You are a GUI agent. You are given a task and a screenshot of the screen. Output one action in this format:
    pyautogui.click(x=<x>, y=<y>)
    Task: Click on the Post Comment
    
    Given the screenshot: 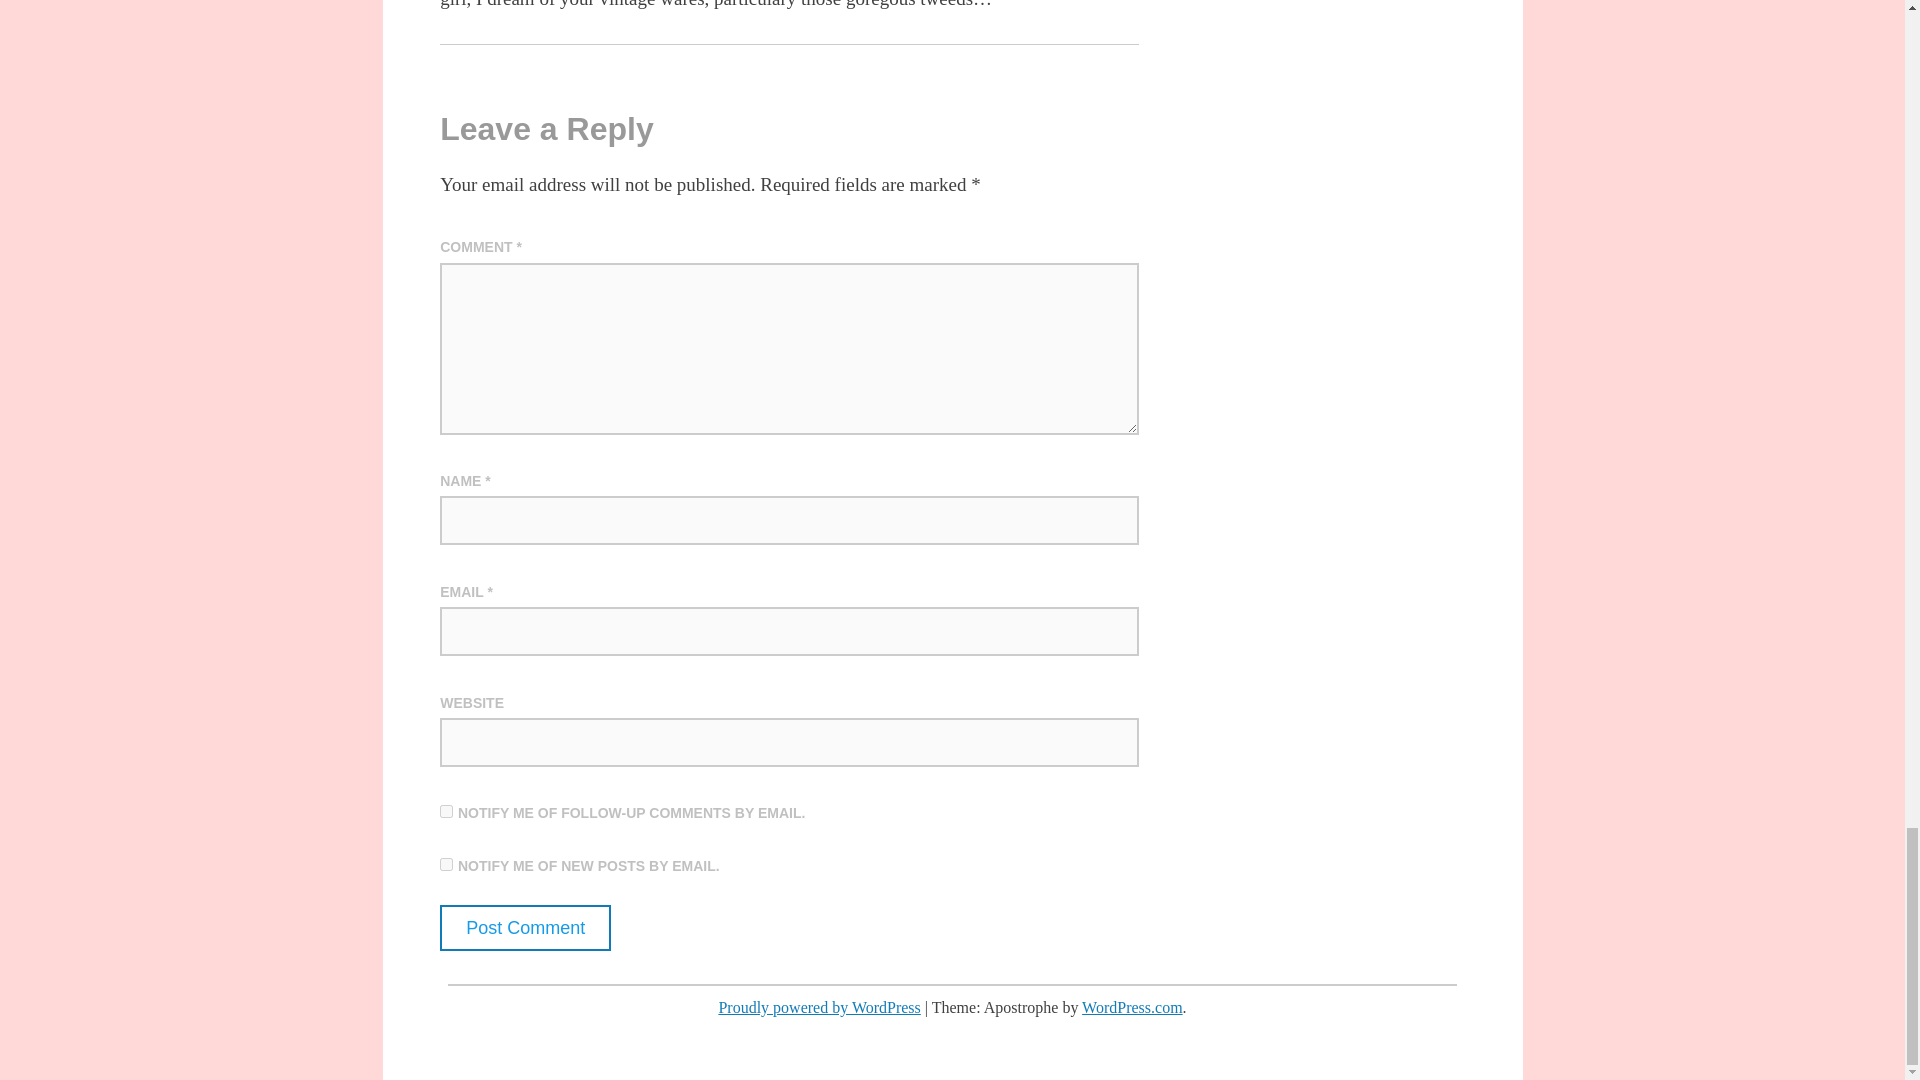 What is the action you would take?
    pyautogui.click(x=524, y=928)
    